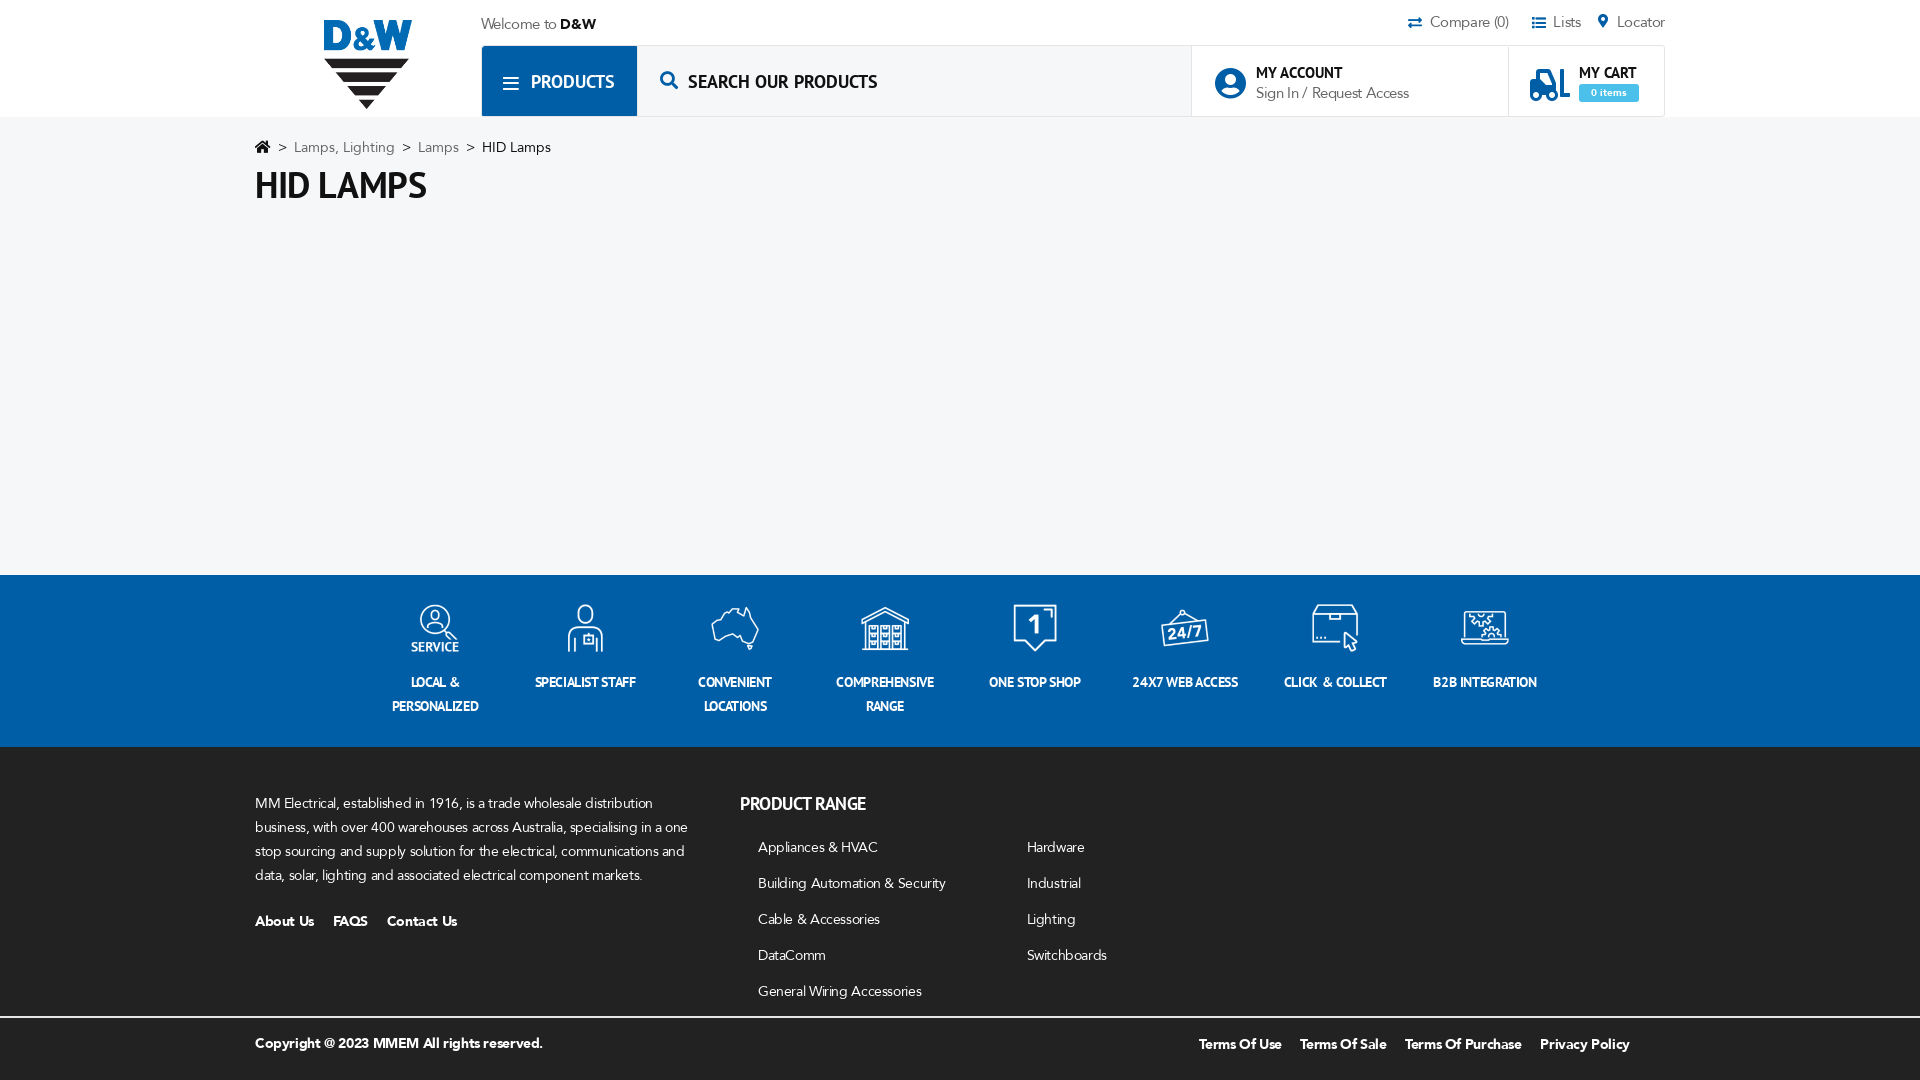 The height and width of the screenshot is (1080, 1920). I want to click on Lists, so click(1563, 24).